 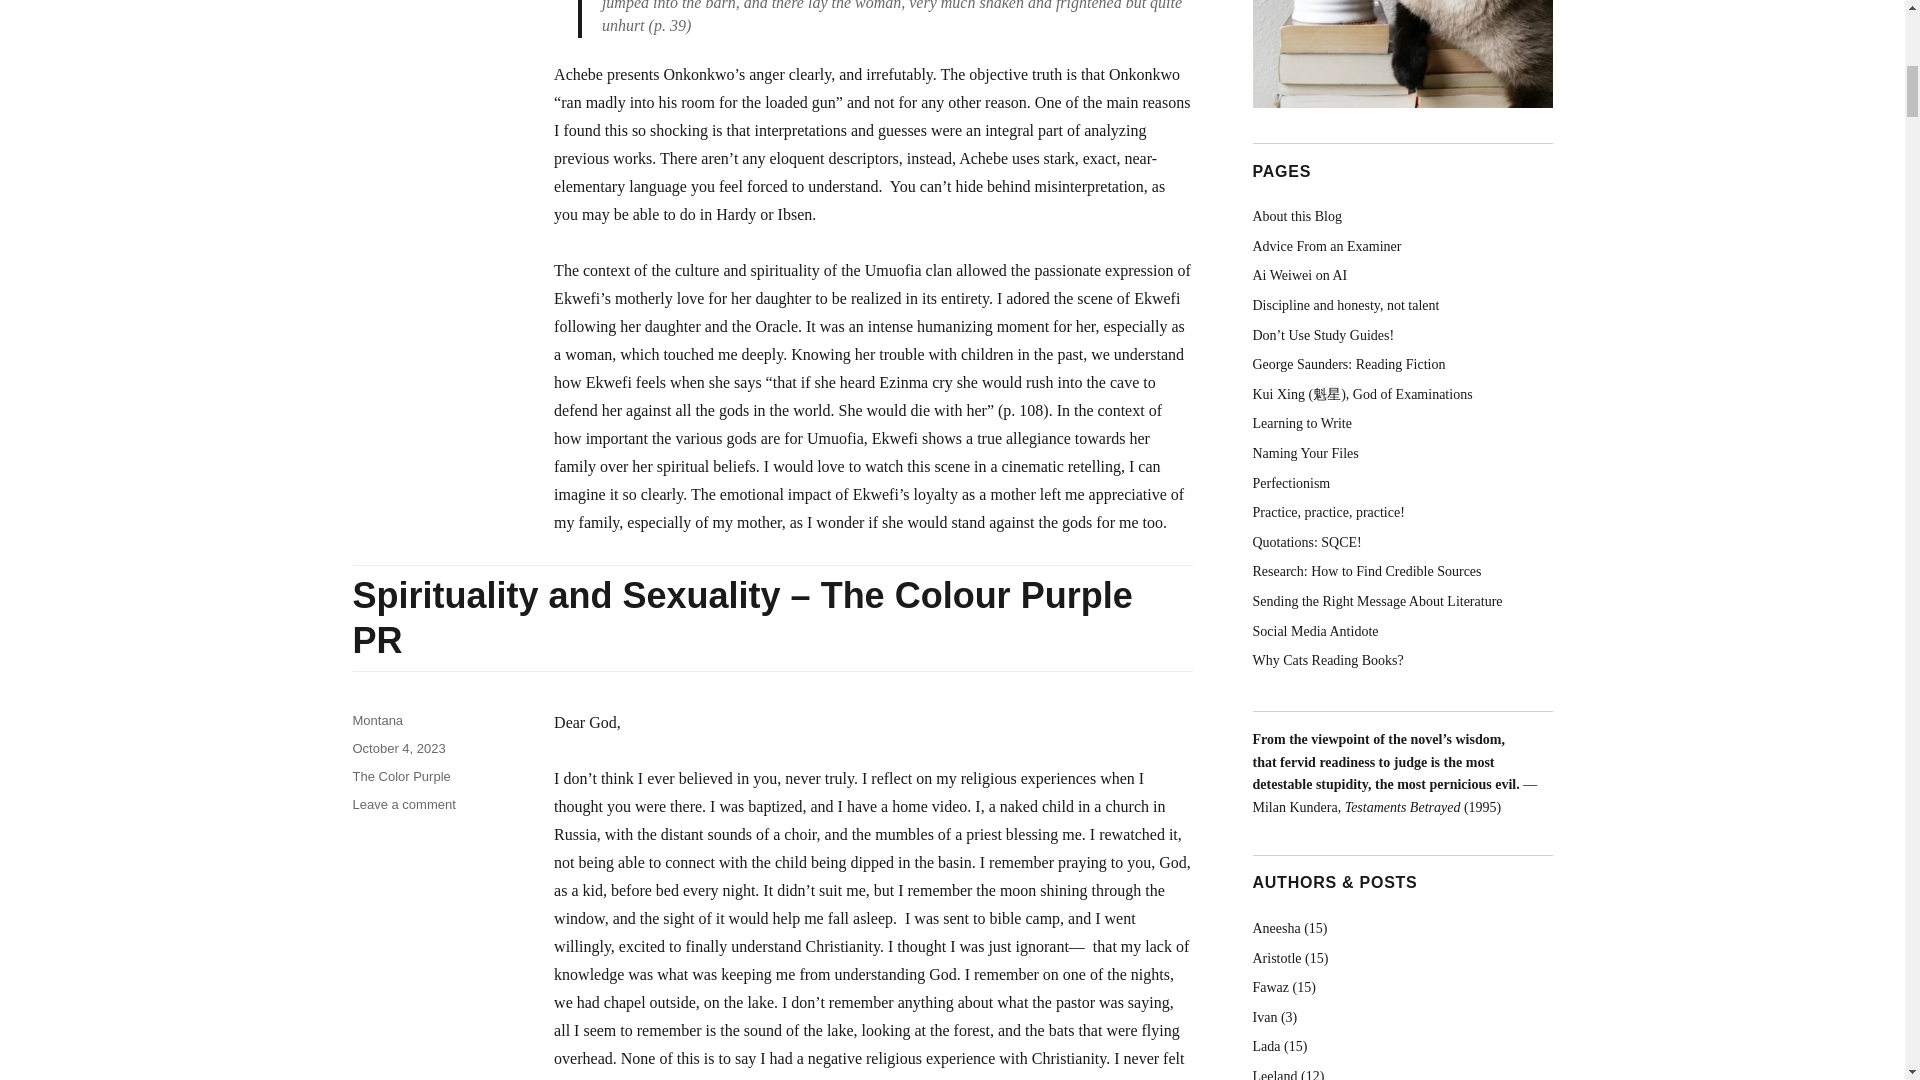 I want to click on Posts by Ivan, so click(x=1264, y=1016).